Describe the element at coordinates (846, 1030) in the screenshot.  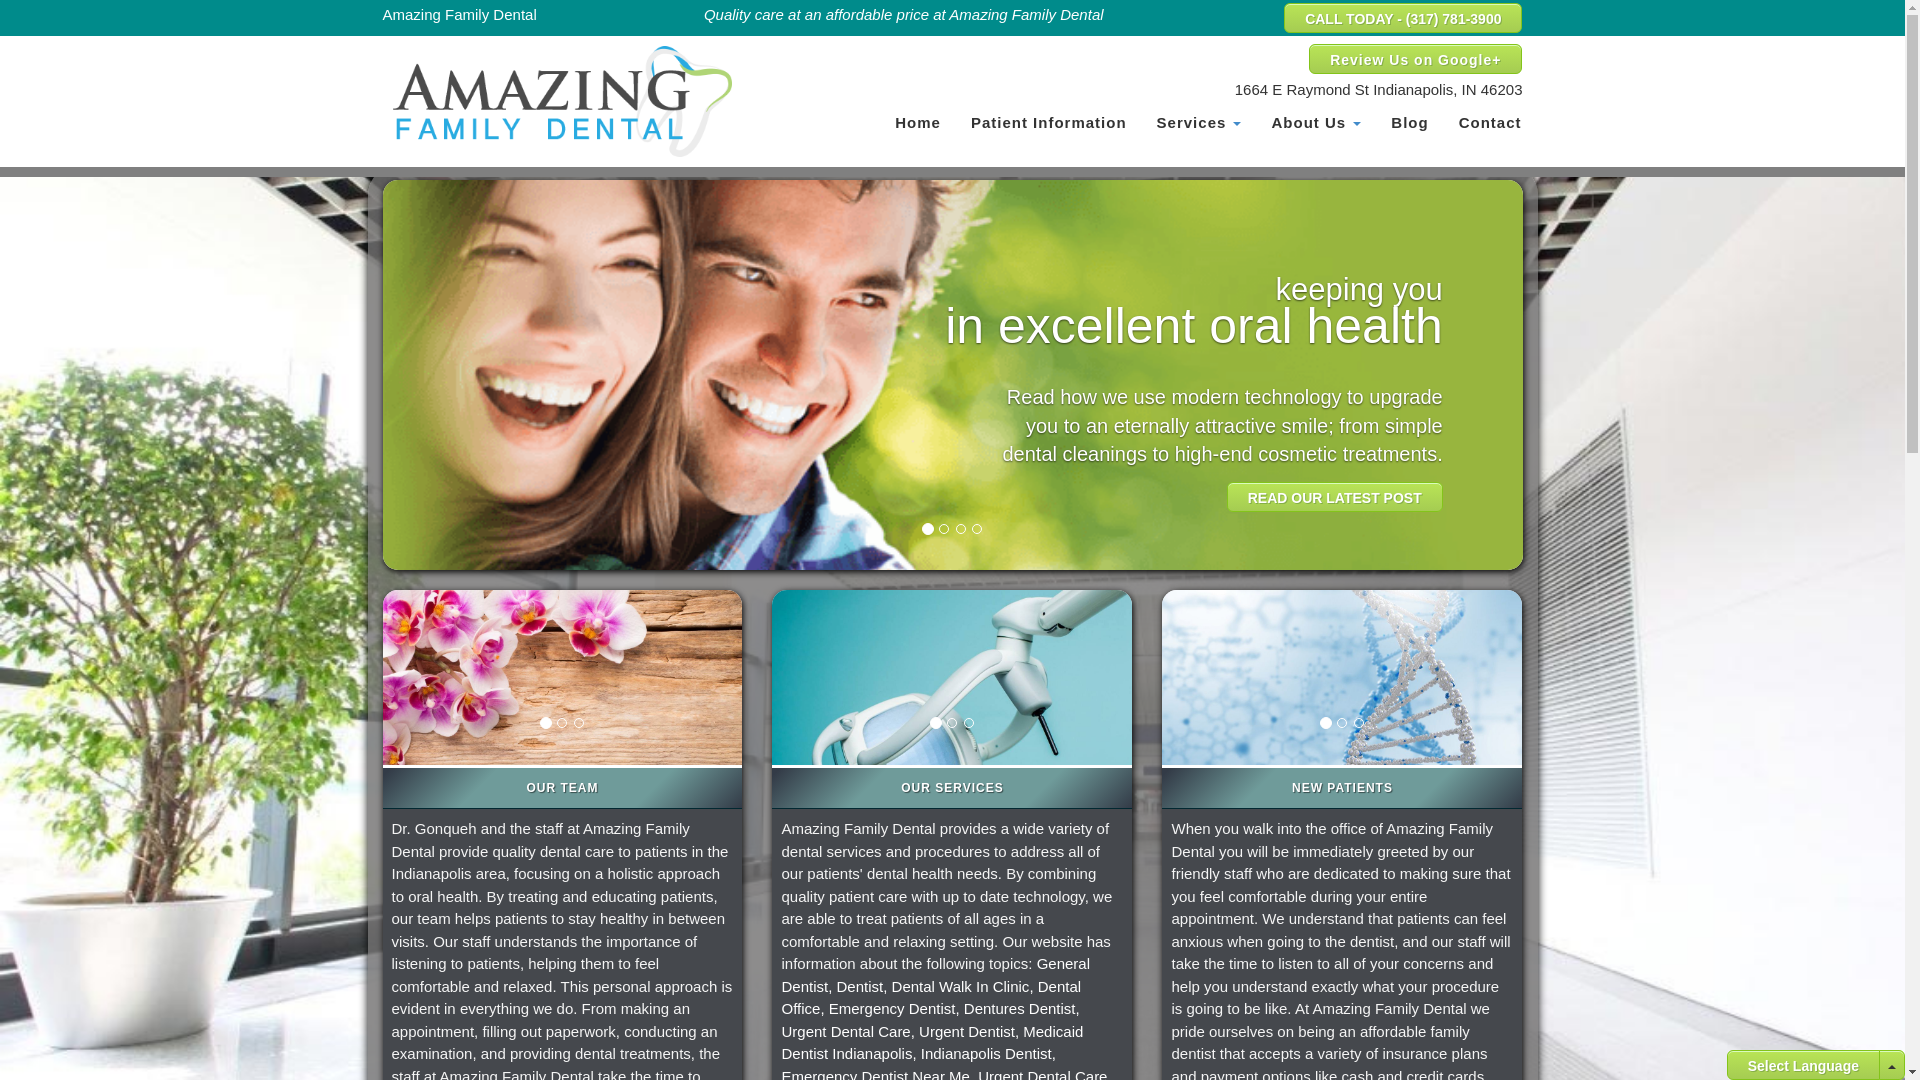
I see `Urgent Dental Care` at that location.